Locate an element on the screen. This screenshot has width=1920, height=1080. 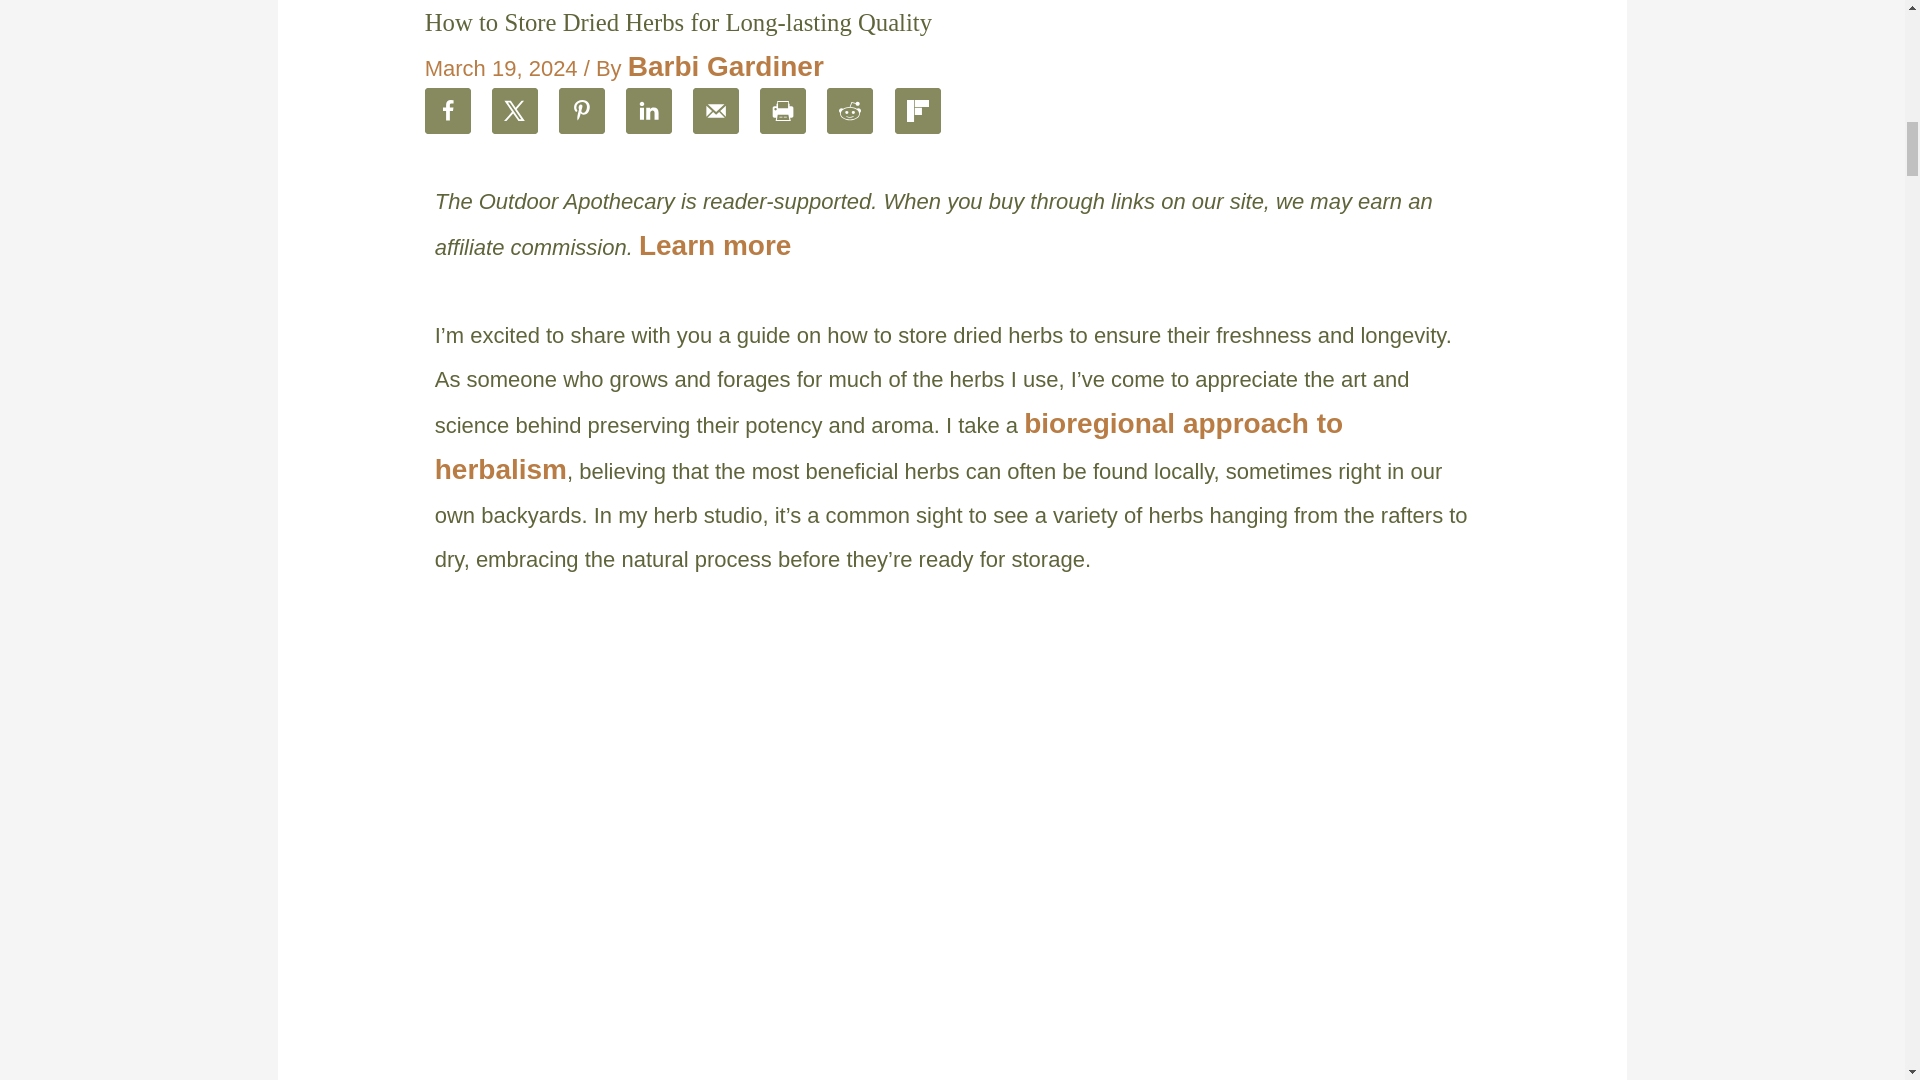
Share on Flipboard is located at coordinates (917, 110).